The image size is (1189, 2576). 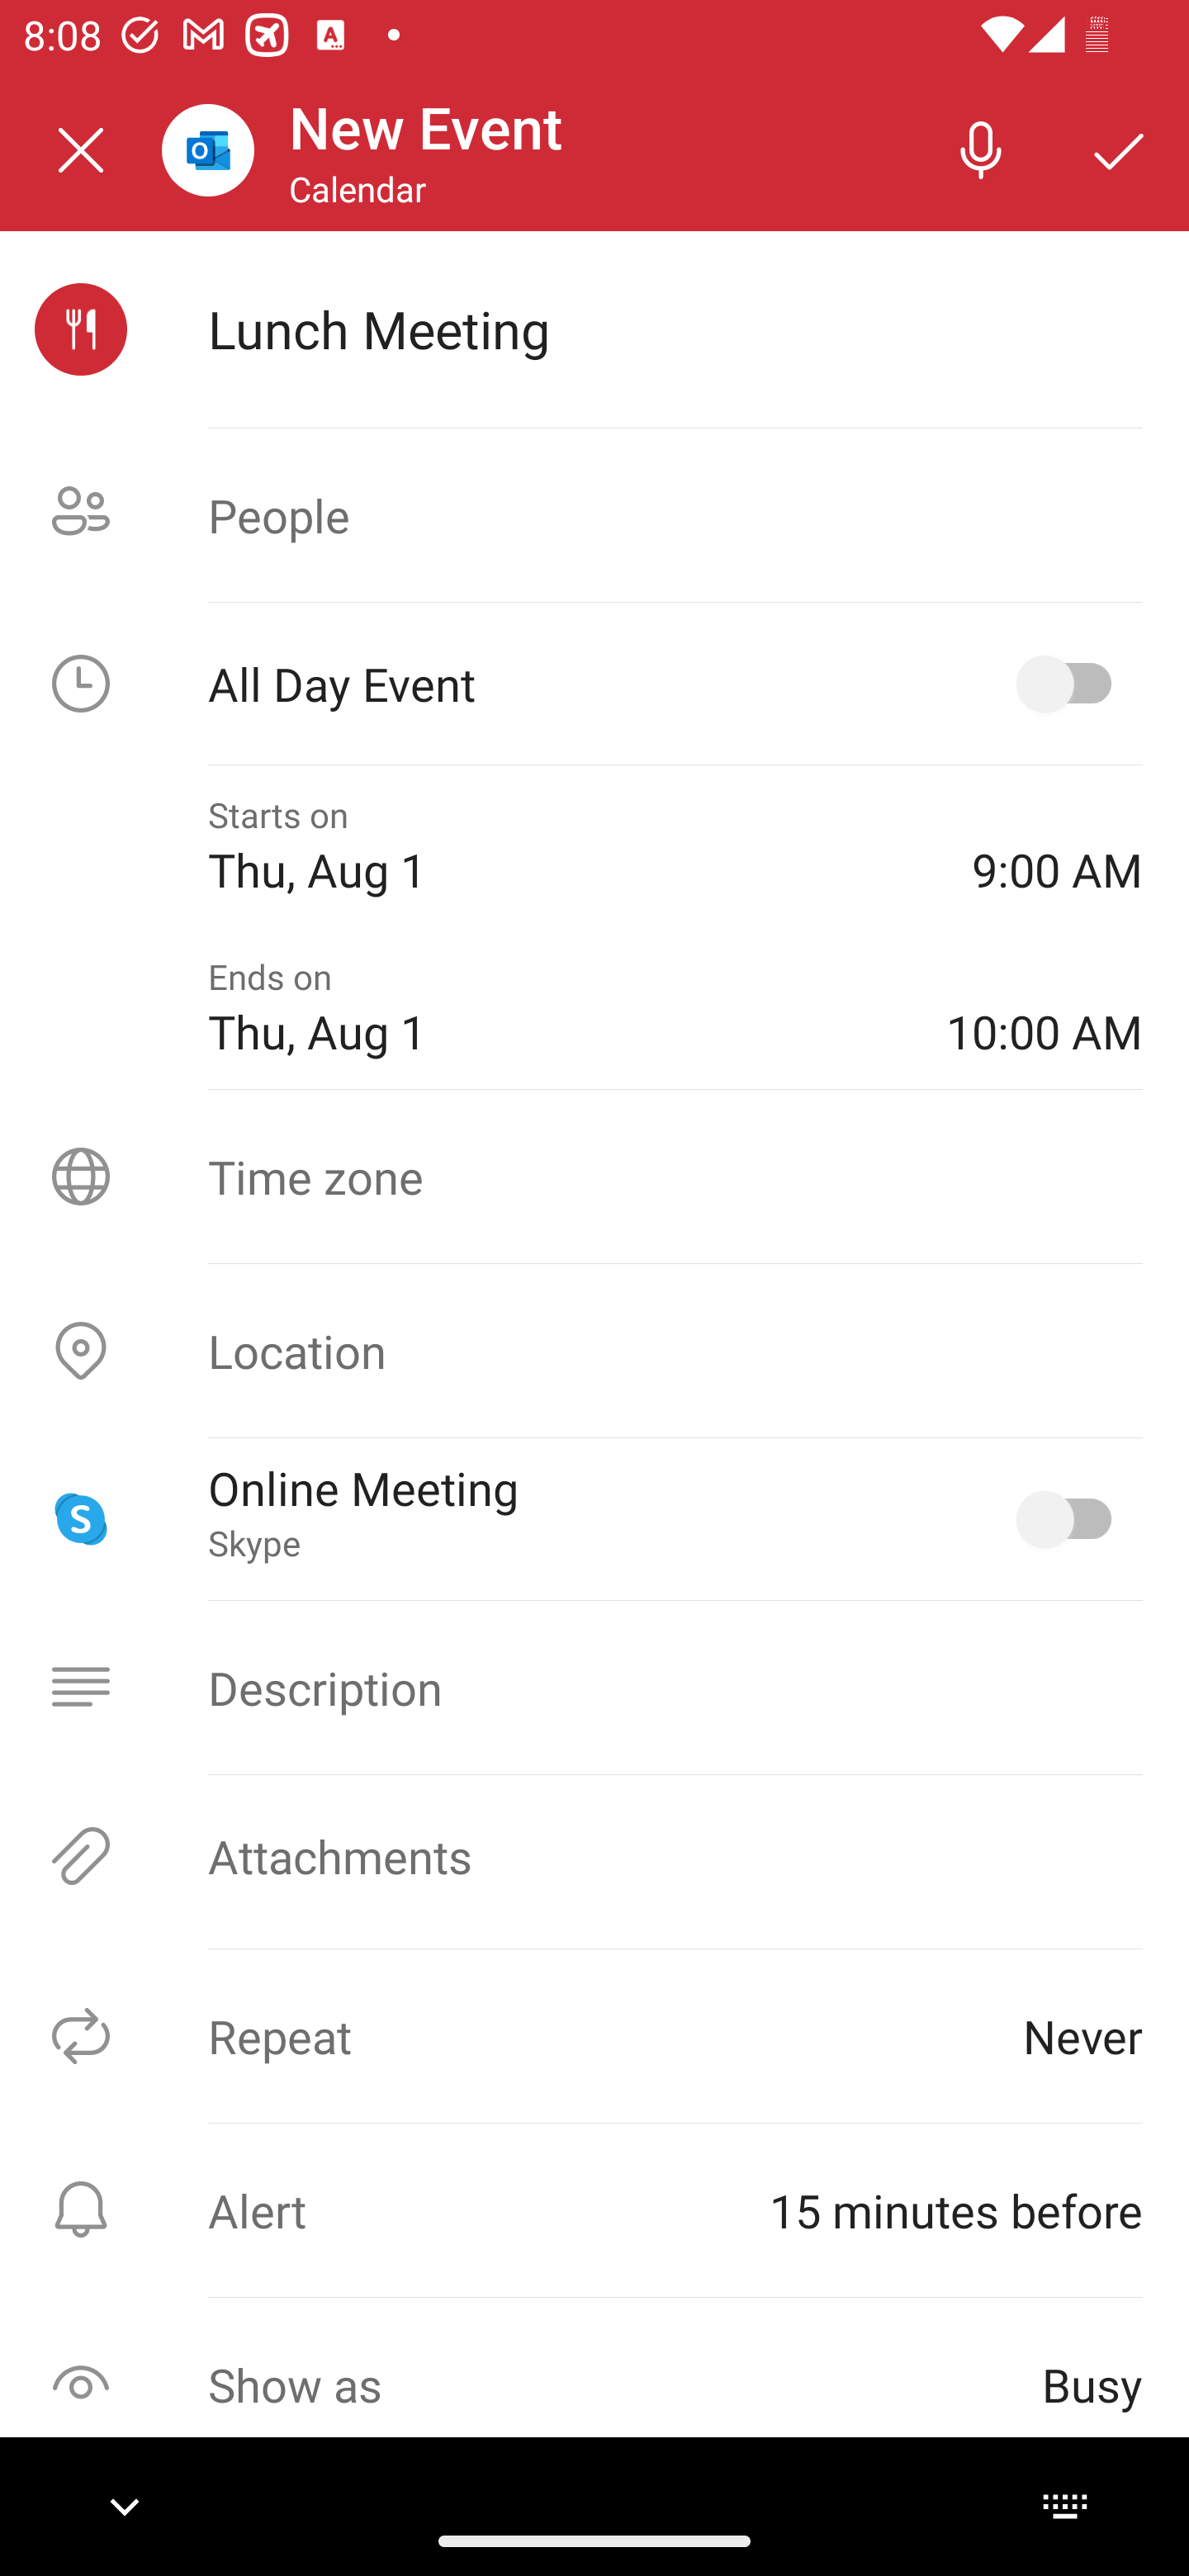 I want to click on Ends on Thu, Aug 1, so click(x=553, y=1008).